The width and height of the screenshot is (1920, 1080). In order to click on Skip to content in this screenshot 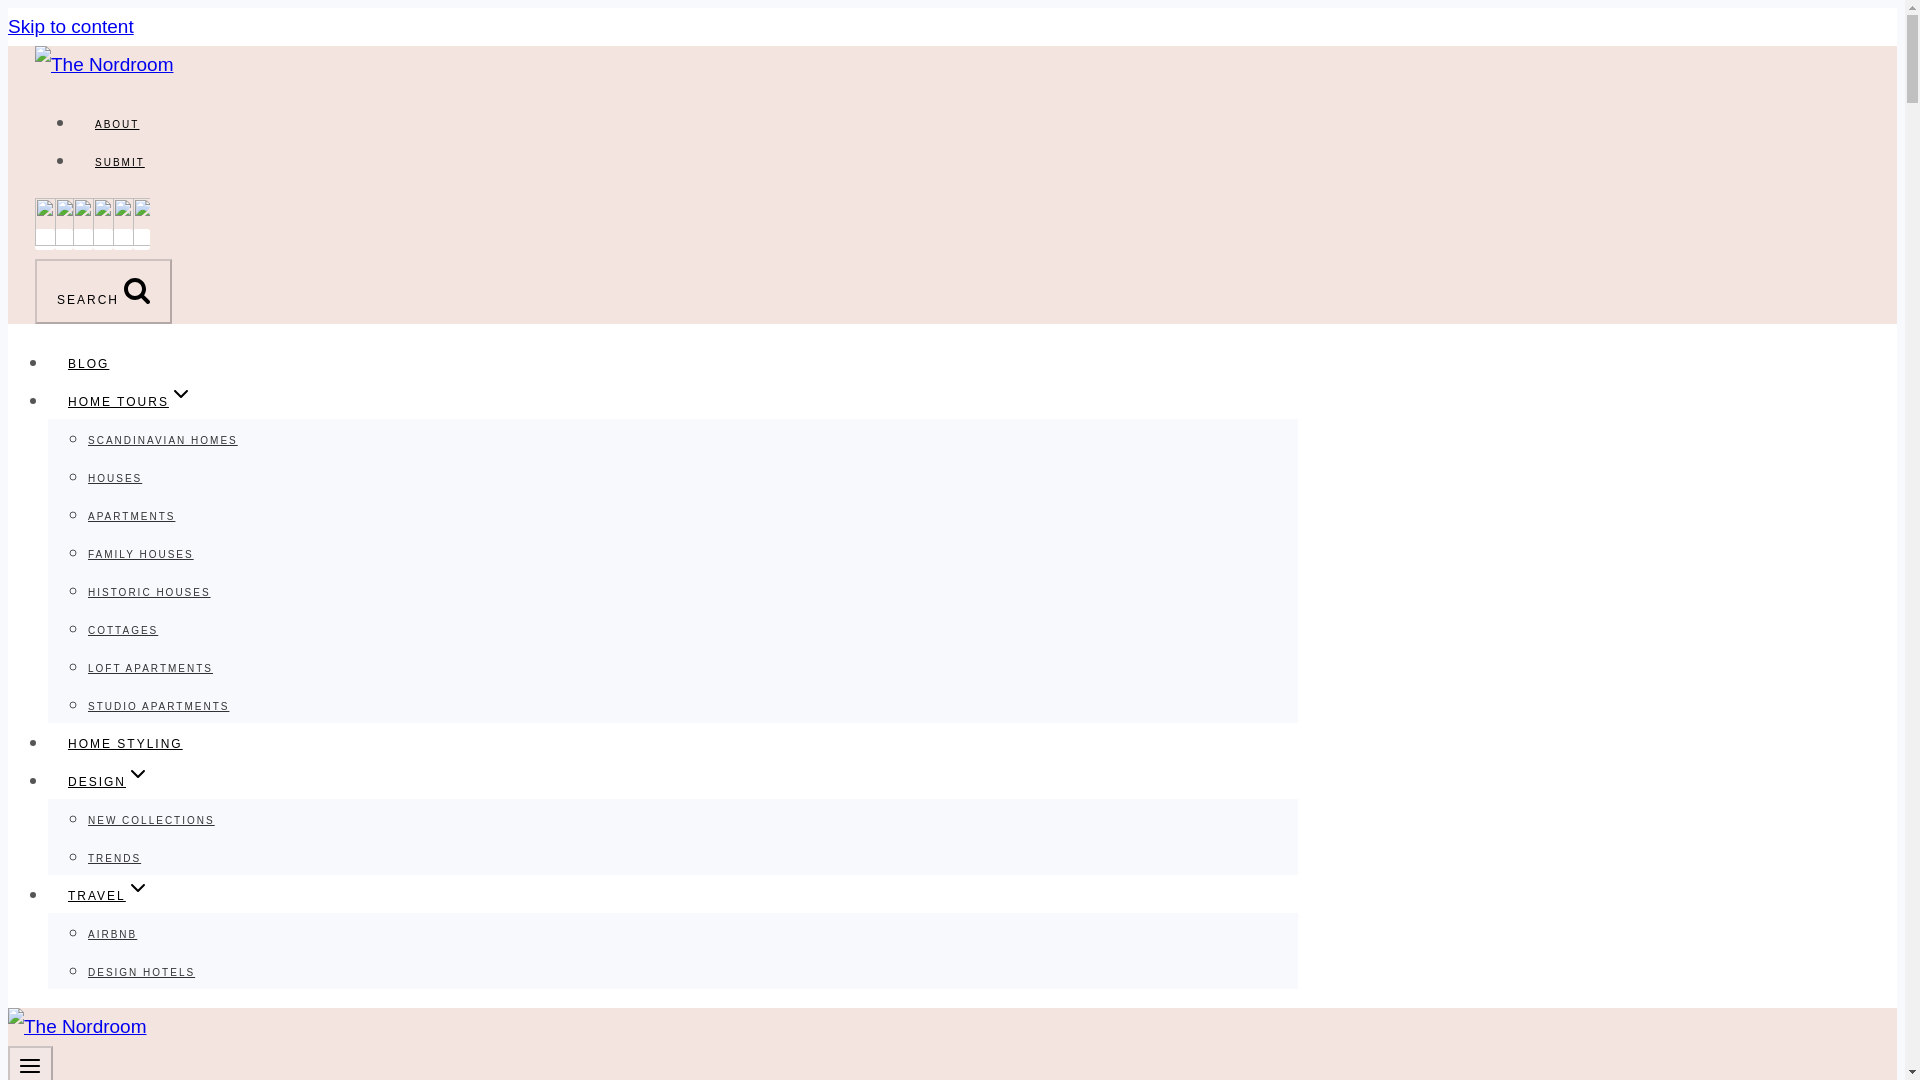, I will do `click(70, 26)`.